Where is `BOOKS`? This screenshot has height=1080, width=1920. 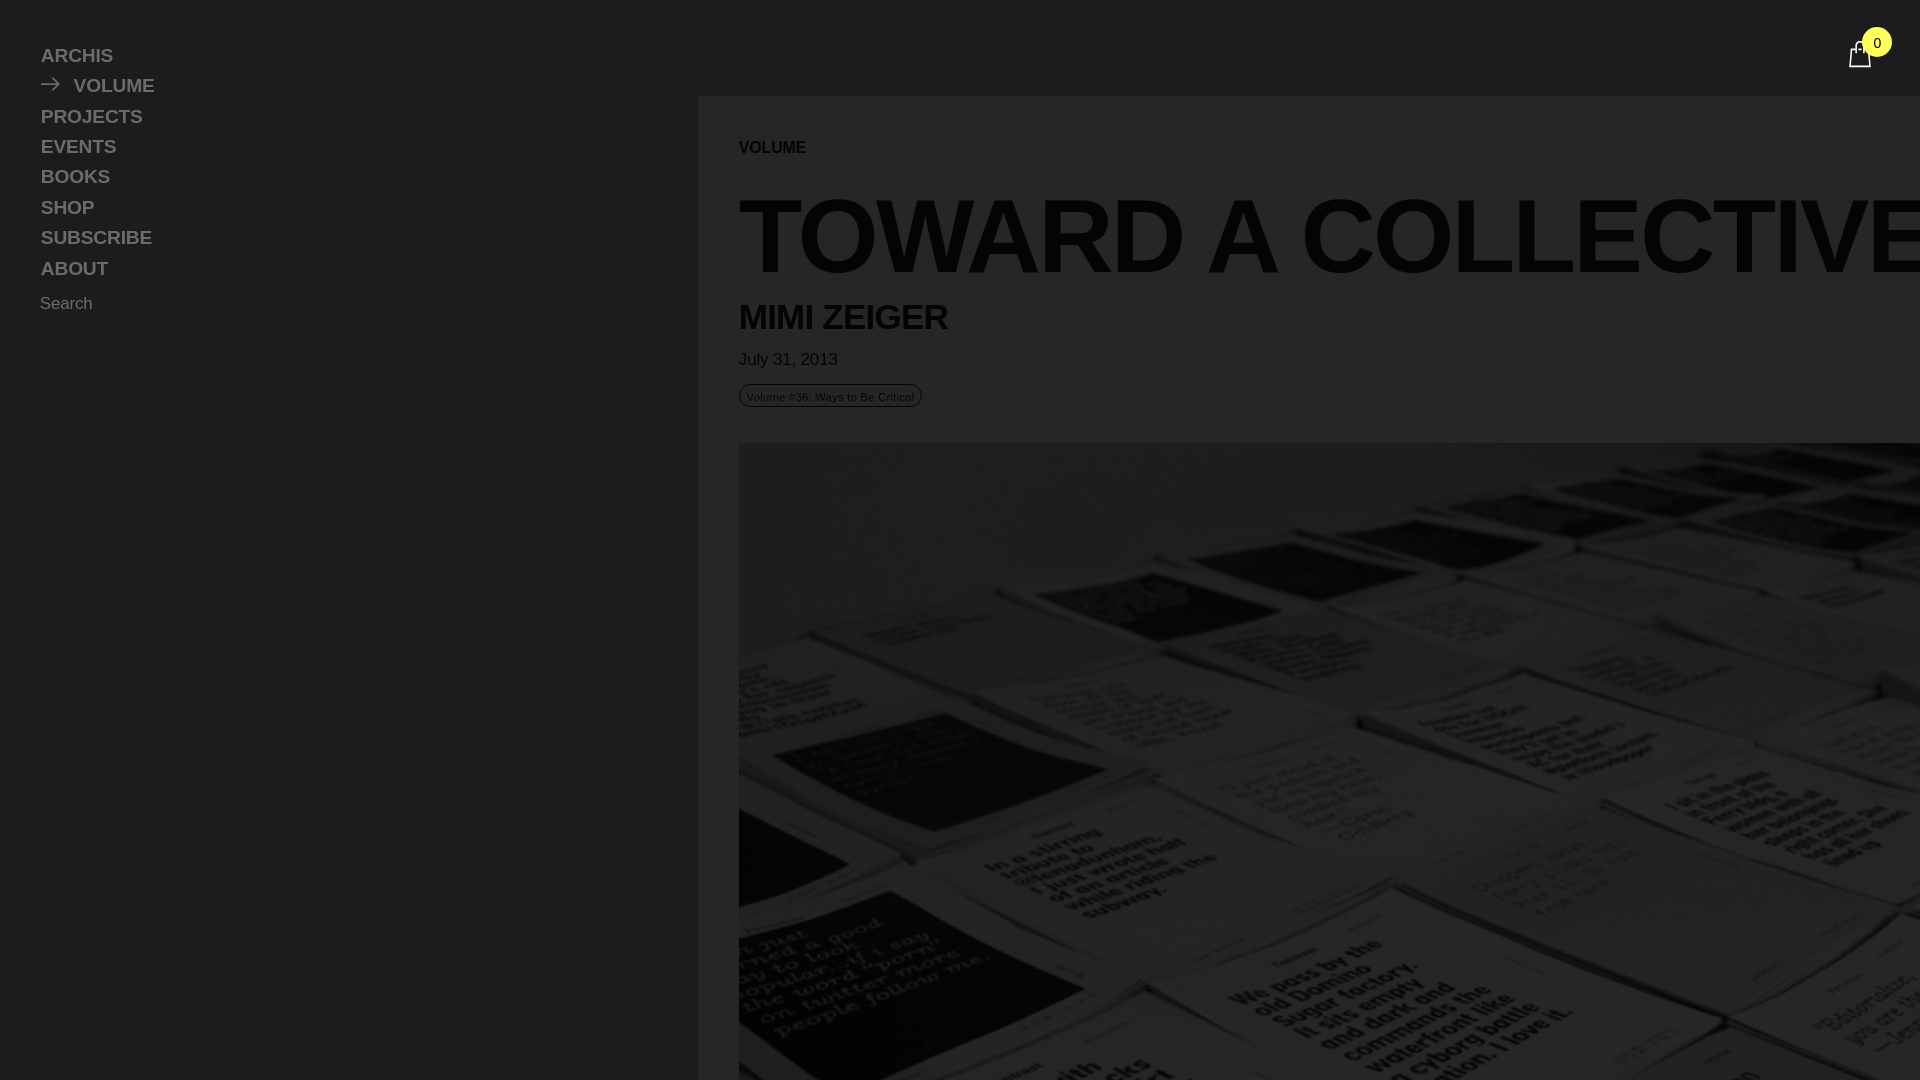 BOOKS is located at coordinates (342, 177).